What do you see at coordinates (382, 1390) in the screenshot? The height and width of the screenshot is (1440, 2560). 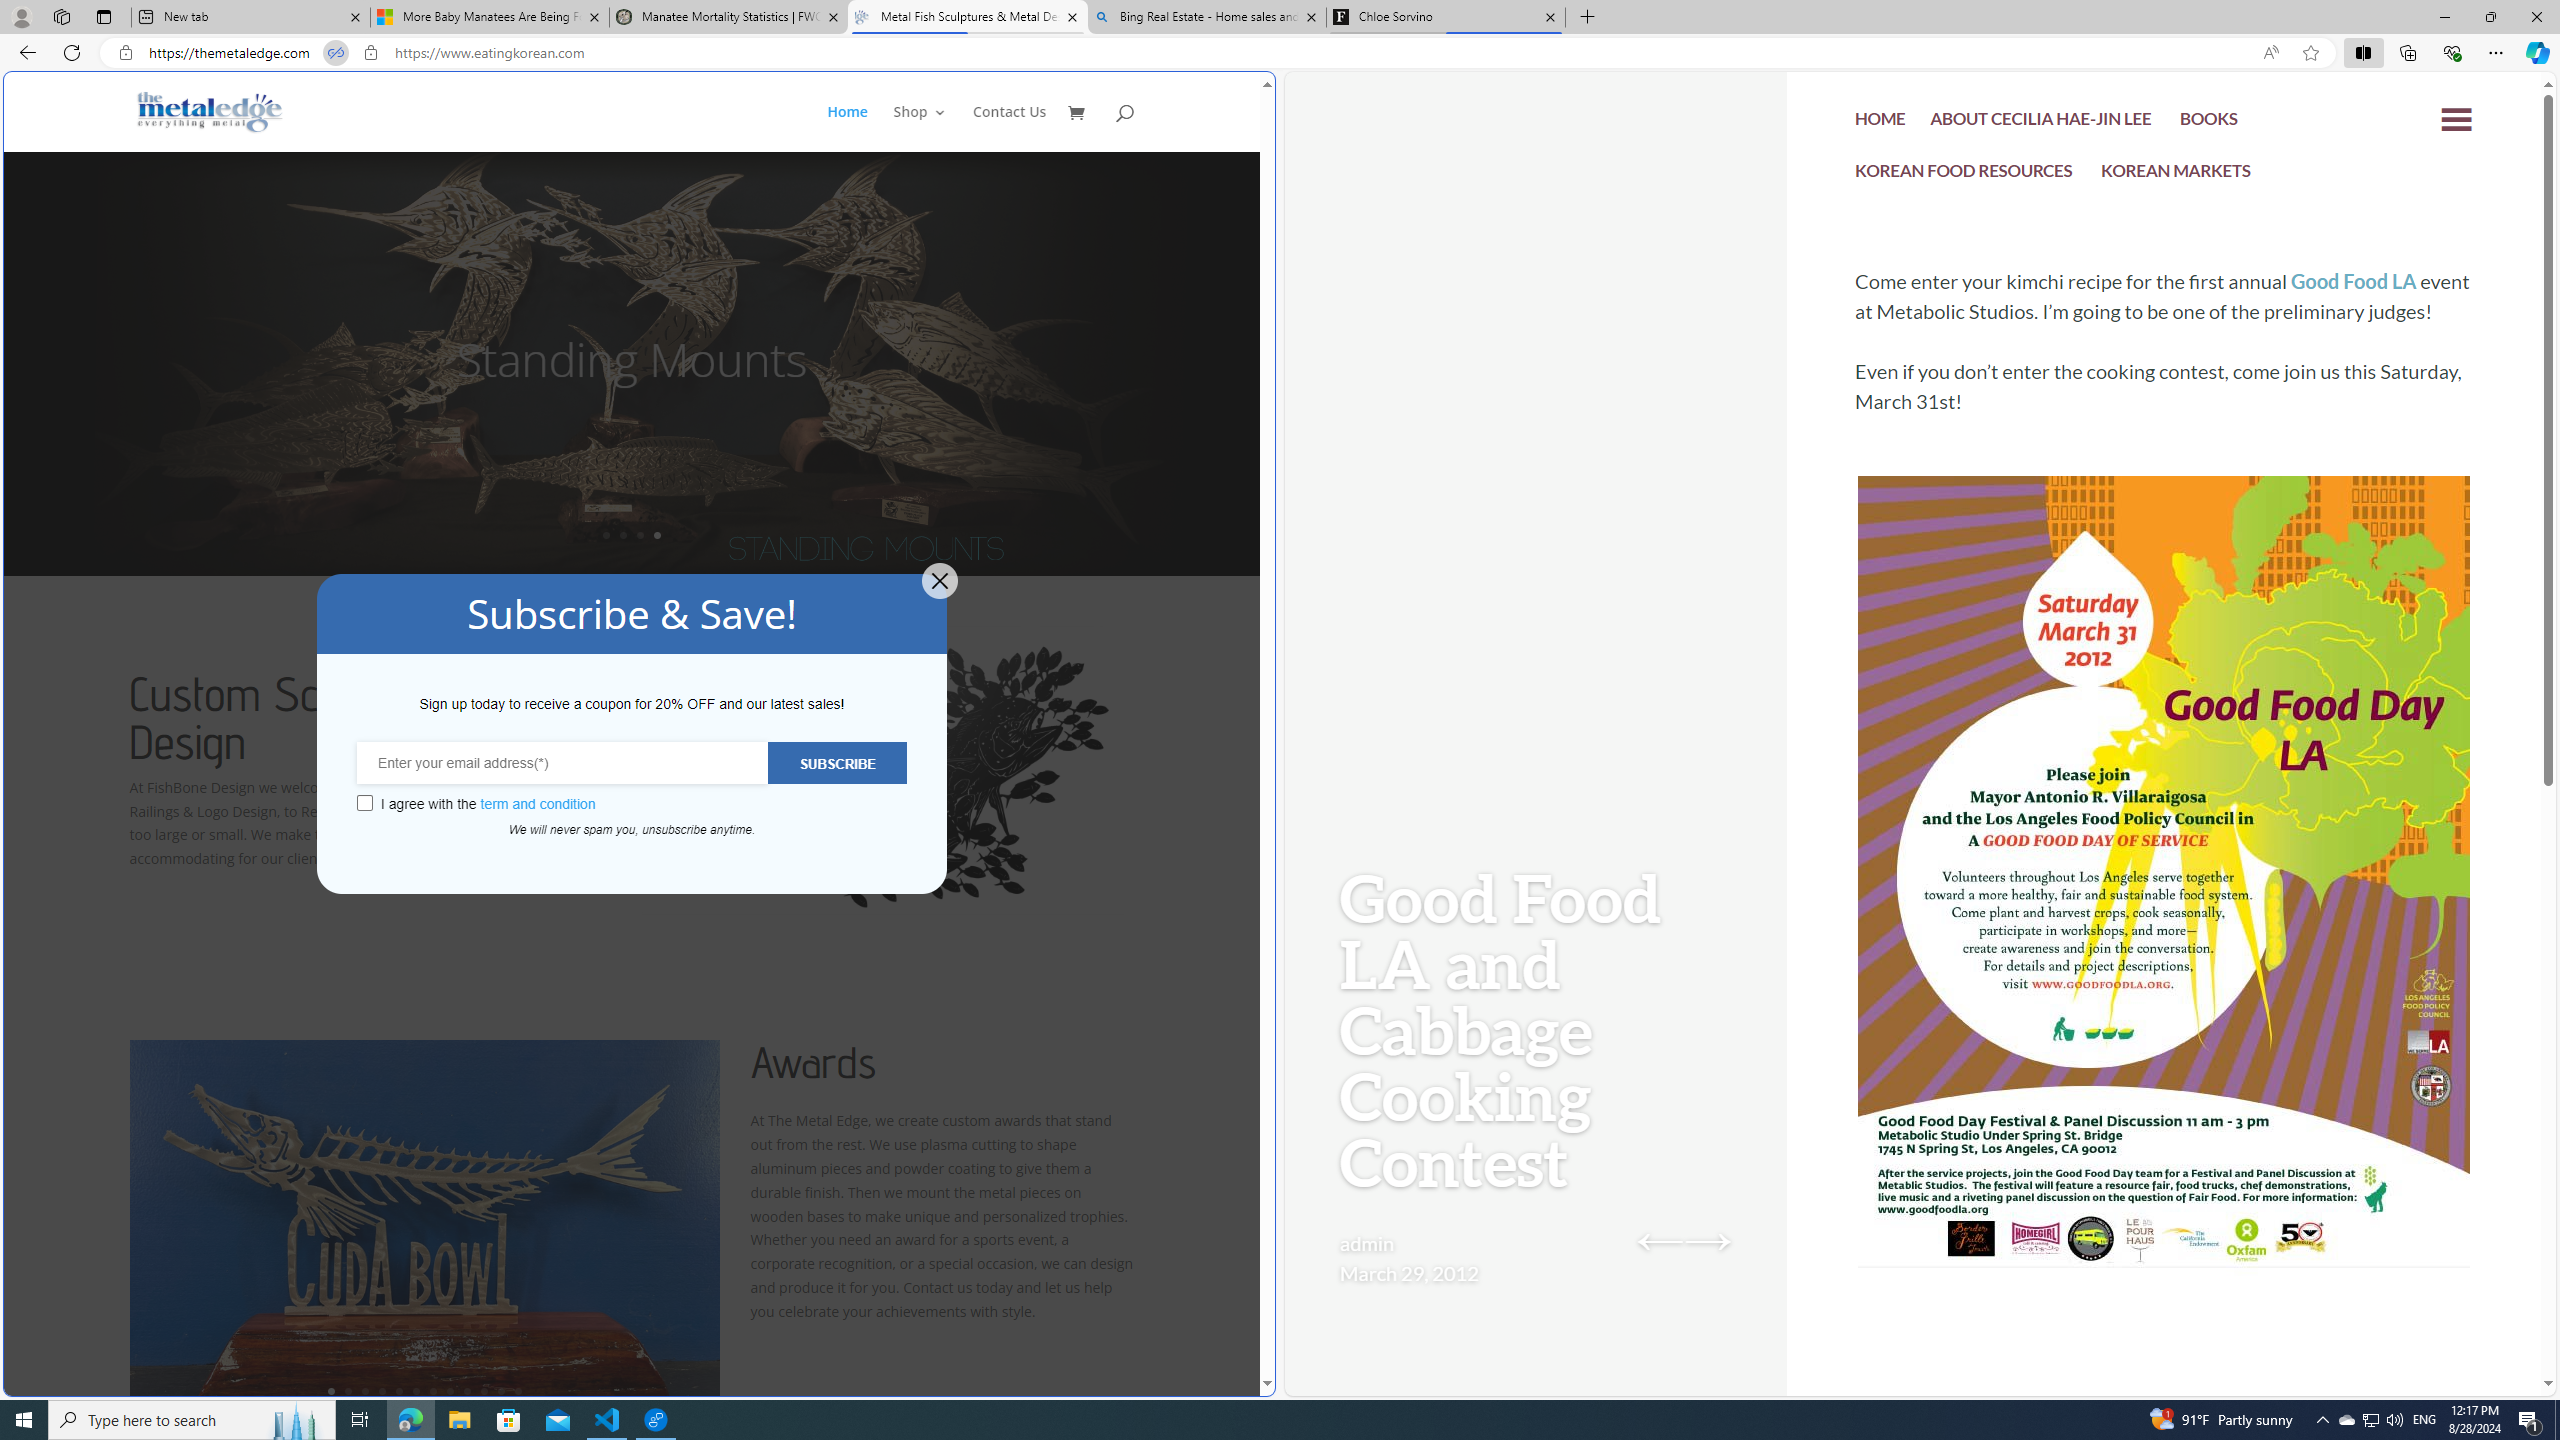 I see `4` at bounding box center [382, 1390].